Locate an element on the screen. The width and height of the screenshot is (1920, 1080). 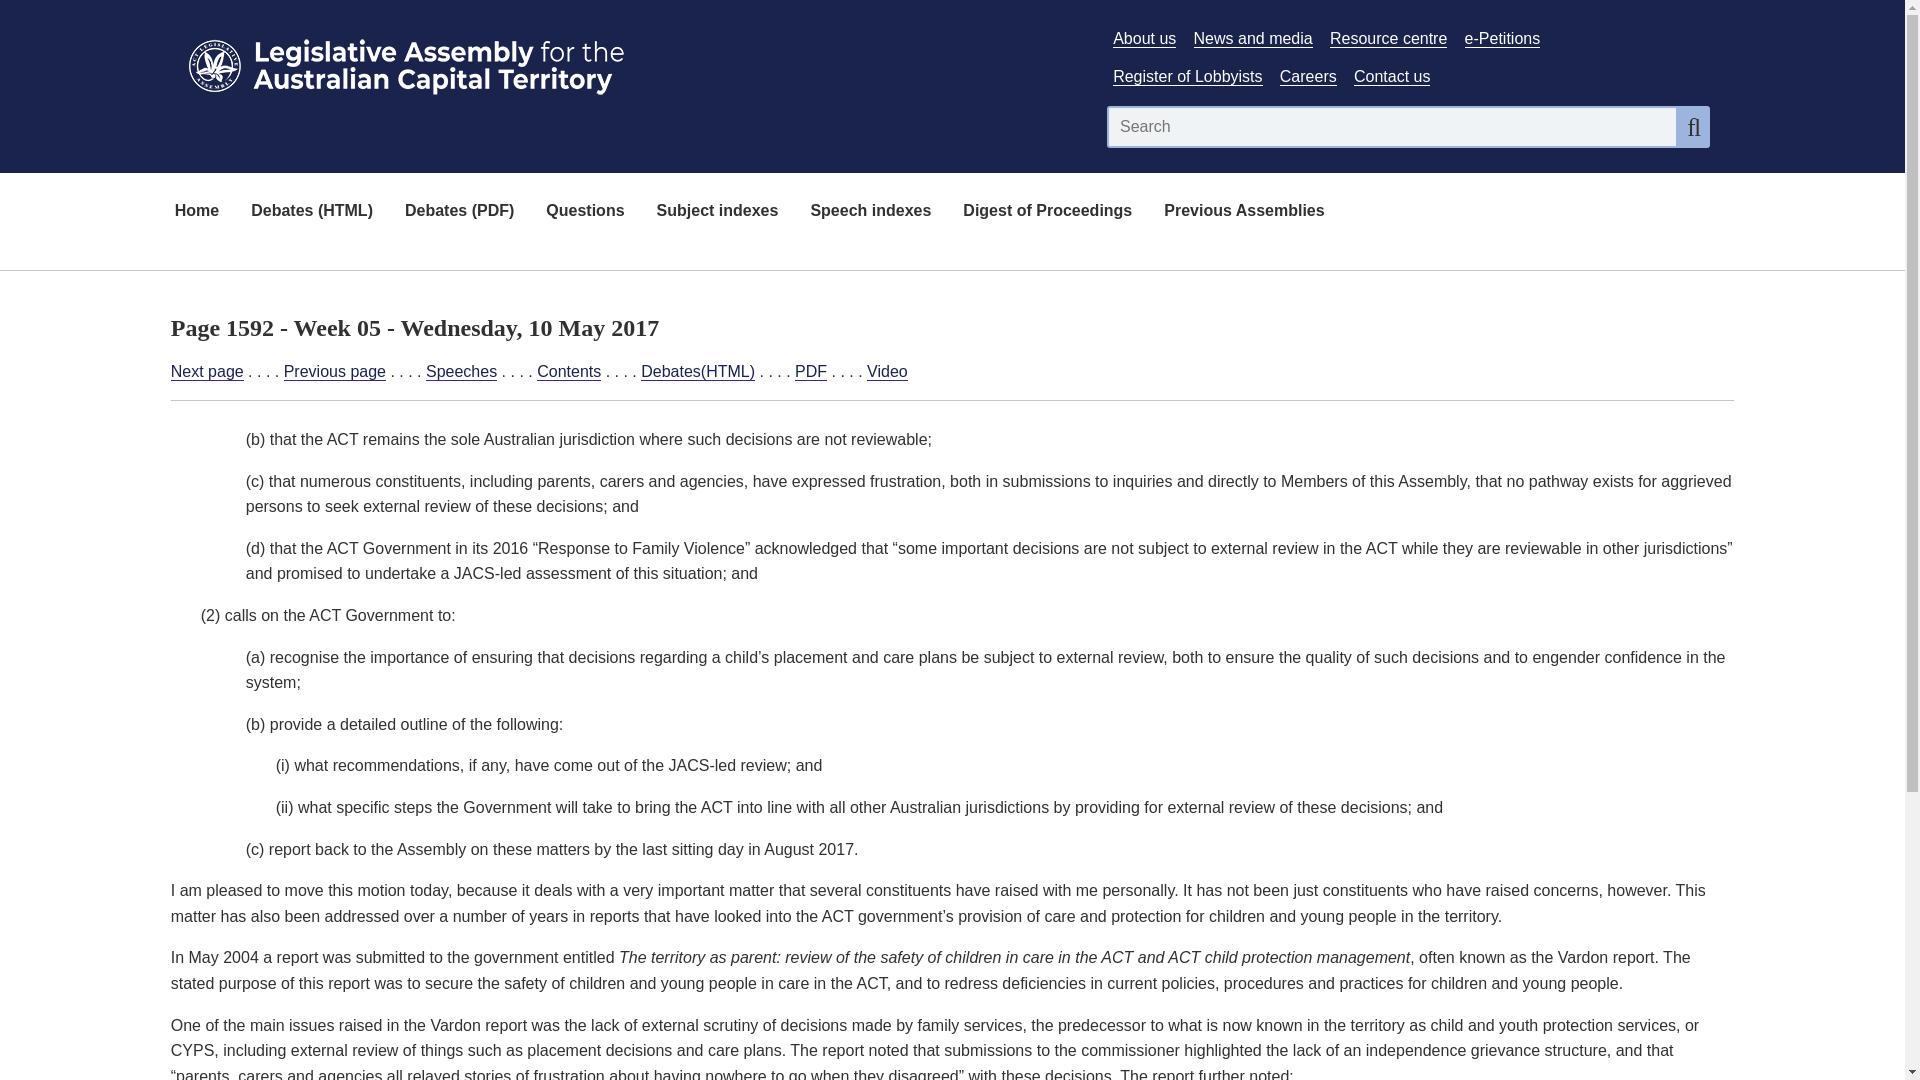
Previous page is located at coordinates (334, 372).